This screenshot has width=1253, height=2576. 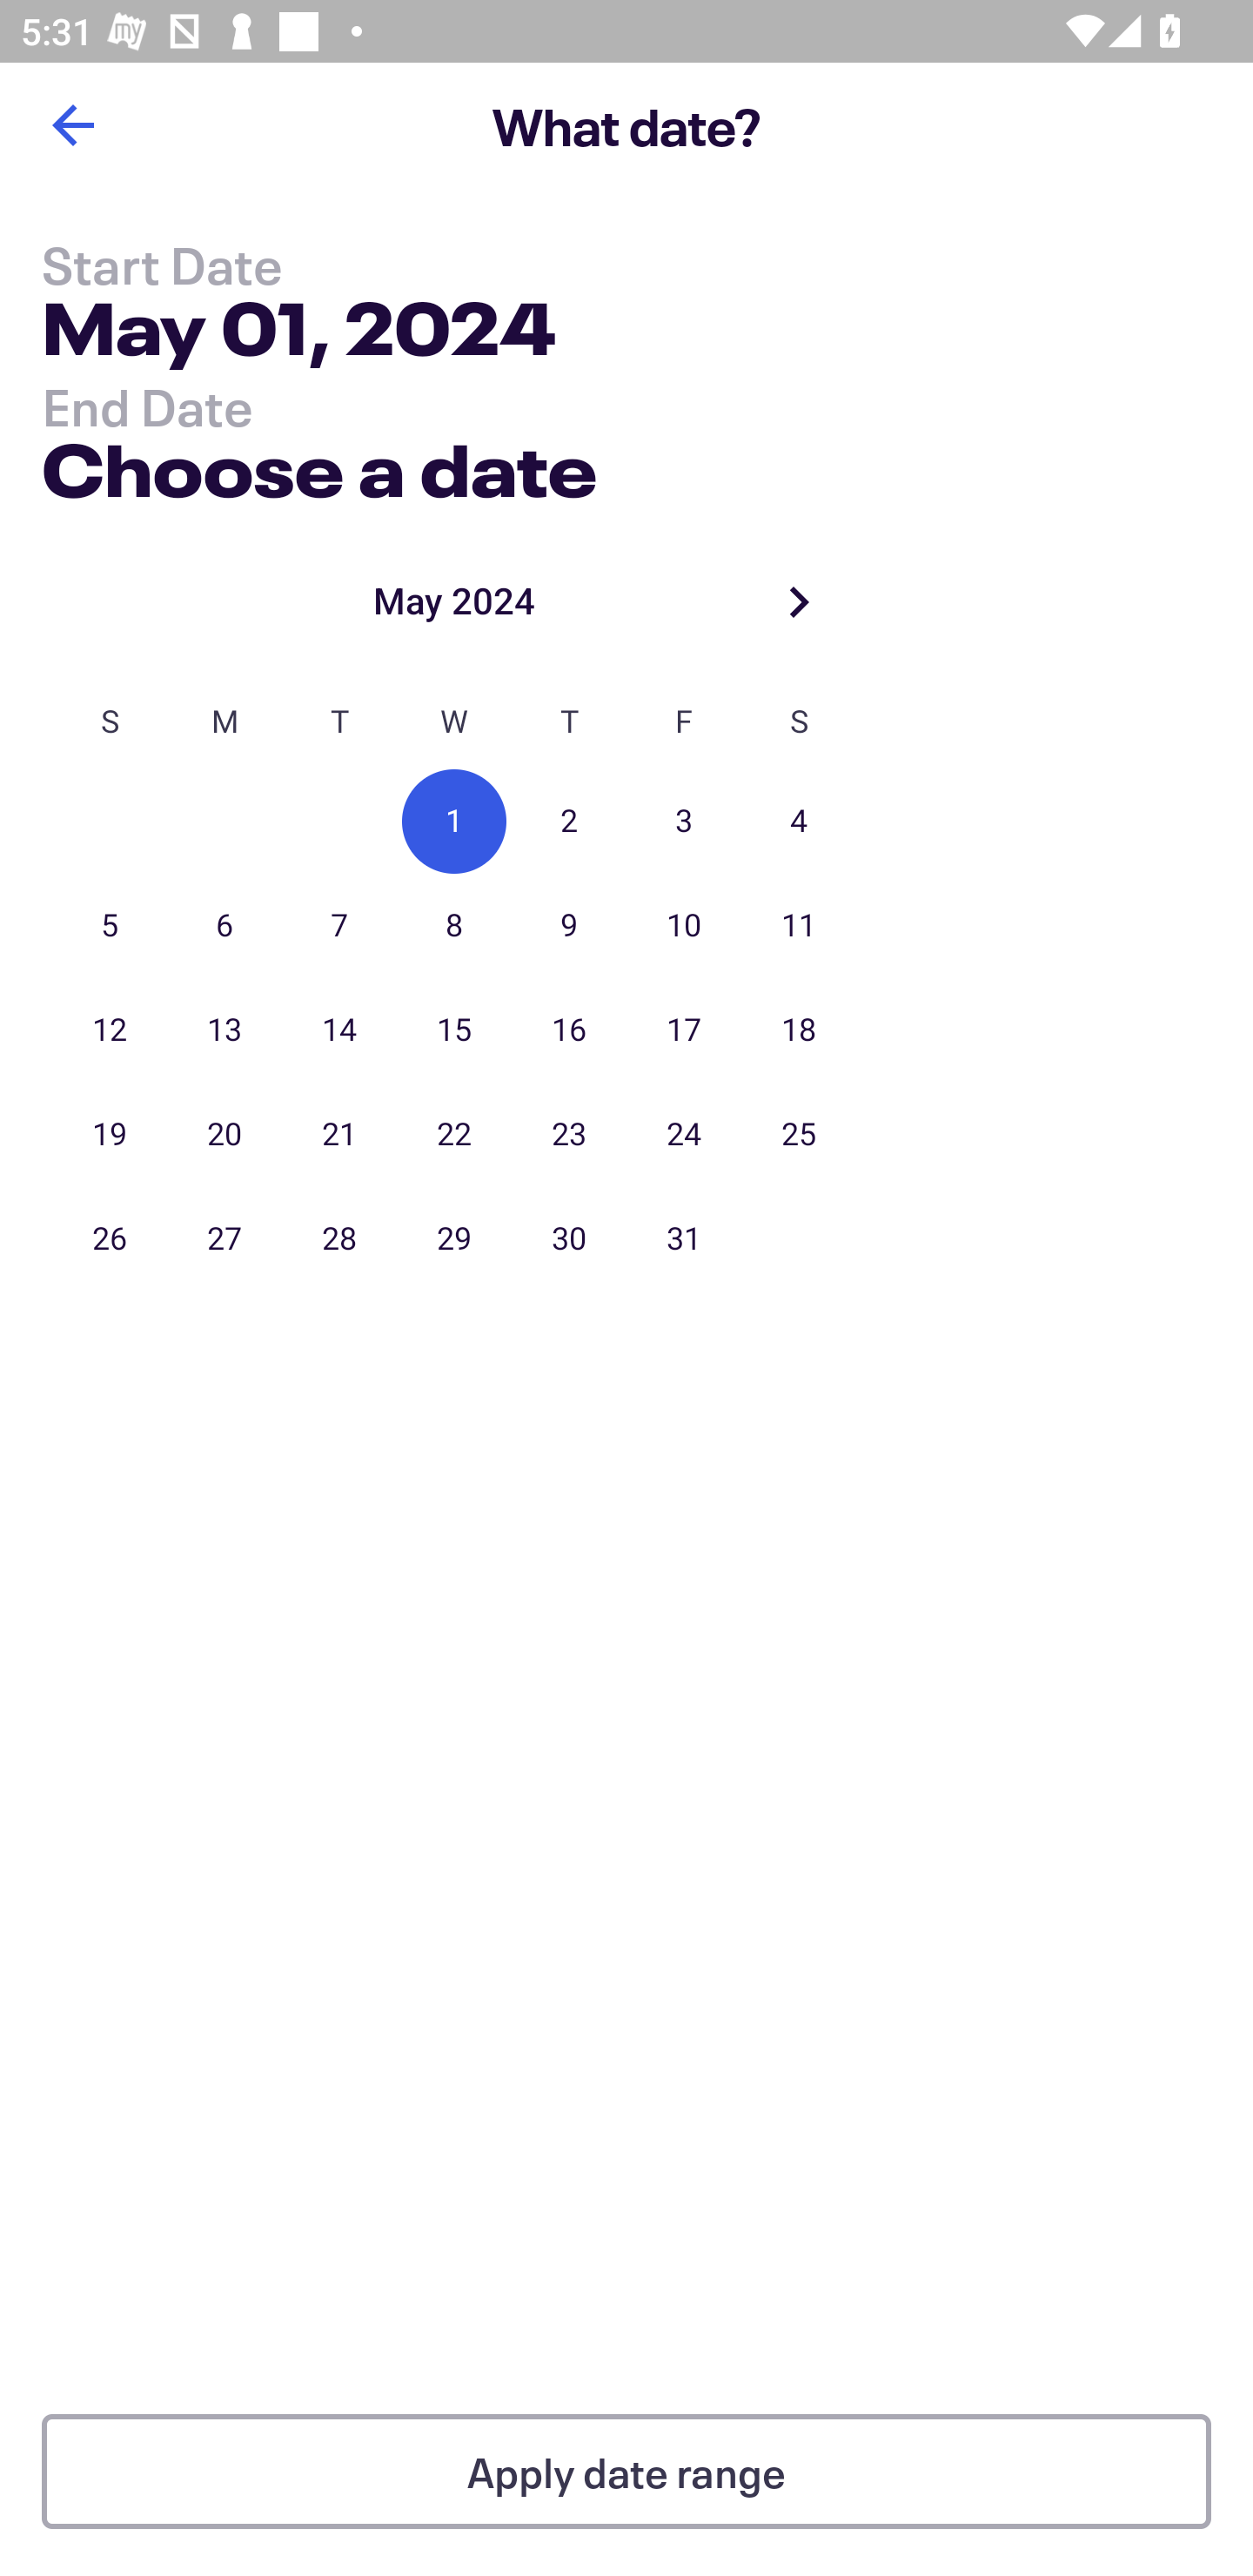 What do you see at coordinates (339, 926) in the screenshot?
I see `7 07 May 2024` at bounding box center [339, 926].